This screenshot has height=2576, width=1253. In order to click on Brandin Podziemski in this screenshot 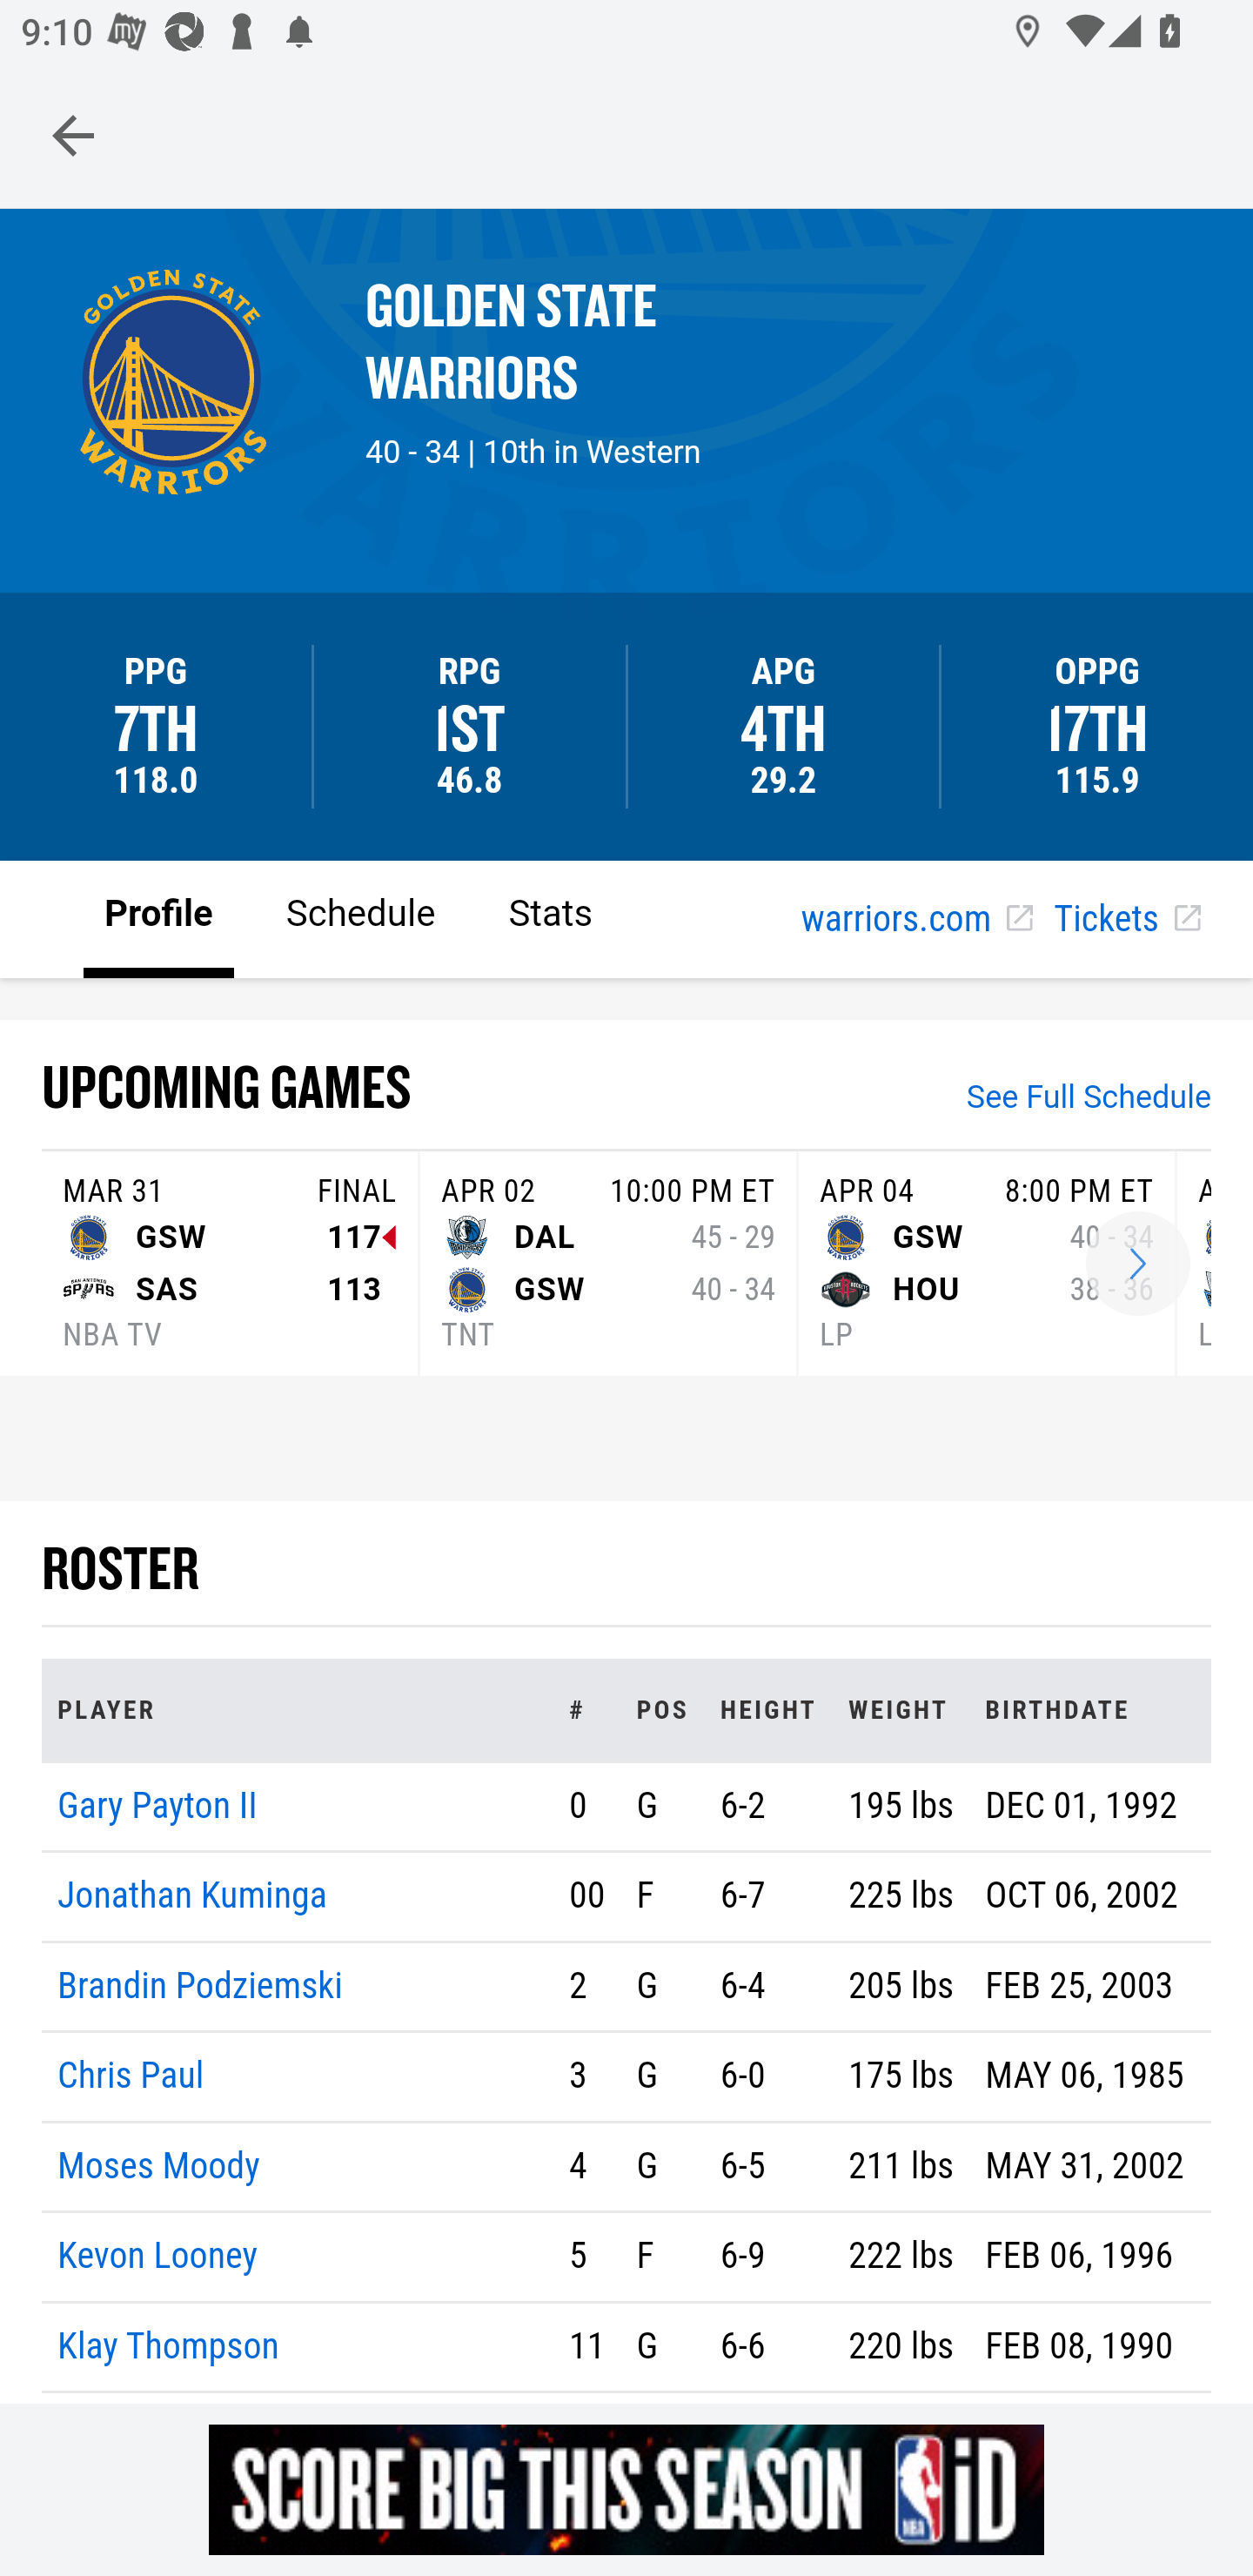, I will do `click(201, 1984)`.